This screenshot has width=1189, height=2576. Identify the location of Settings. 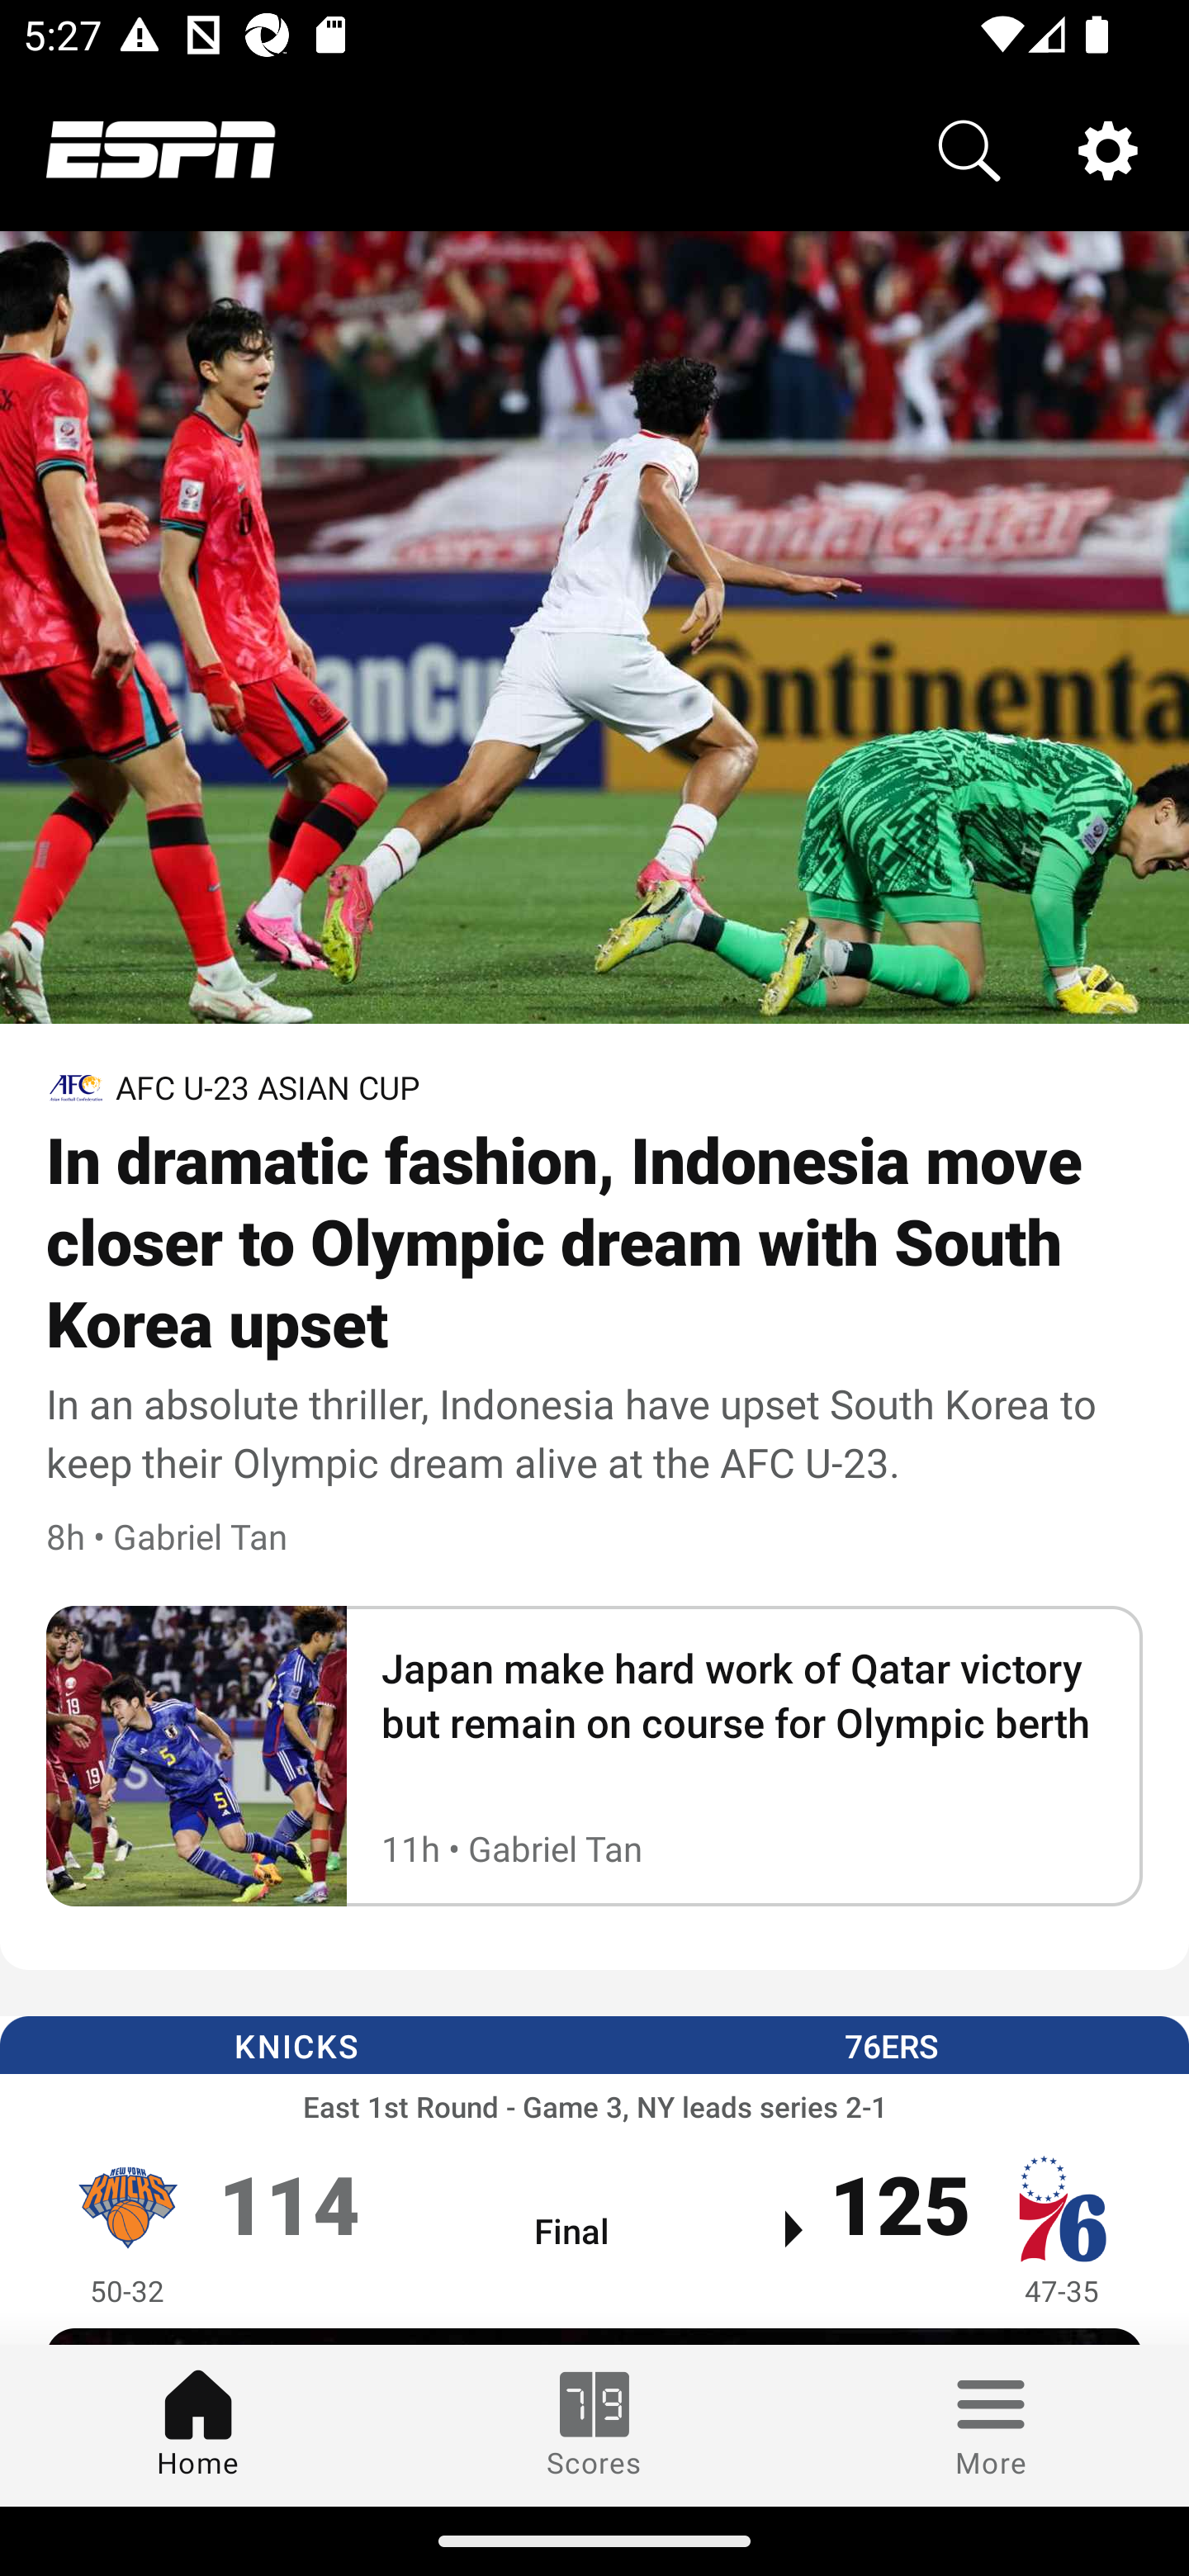
(1108, 149).